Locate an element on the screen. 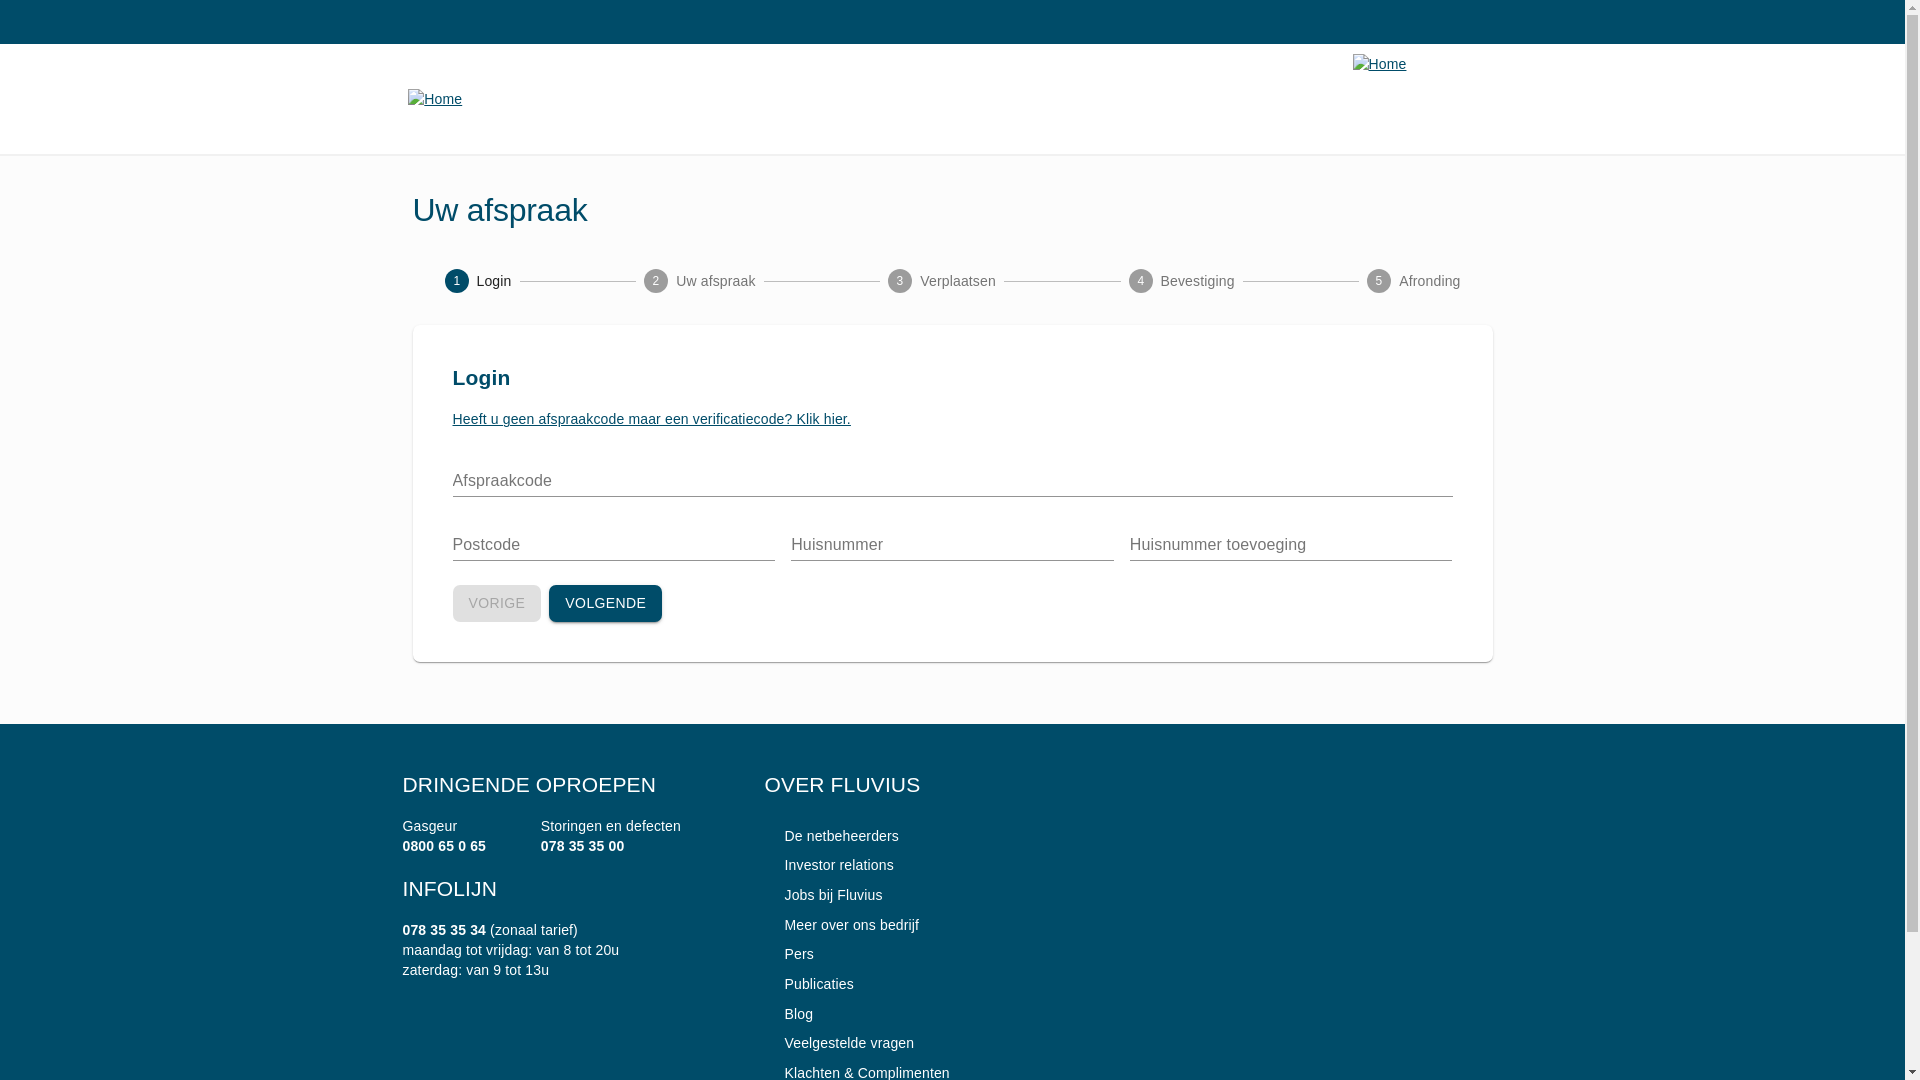 Image resolution: width=1920 pixels, height=1080 pixels. 078 35 35 34 is located at coordinates (444, 930).